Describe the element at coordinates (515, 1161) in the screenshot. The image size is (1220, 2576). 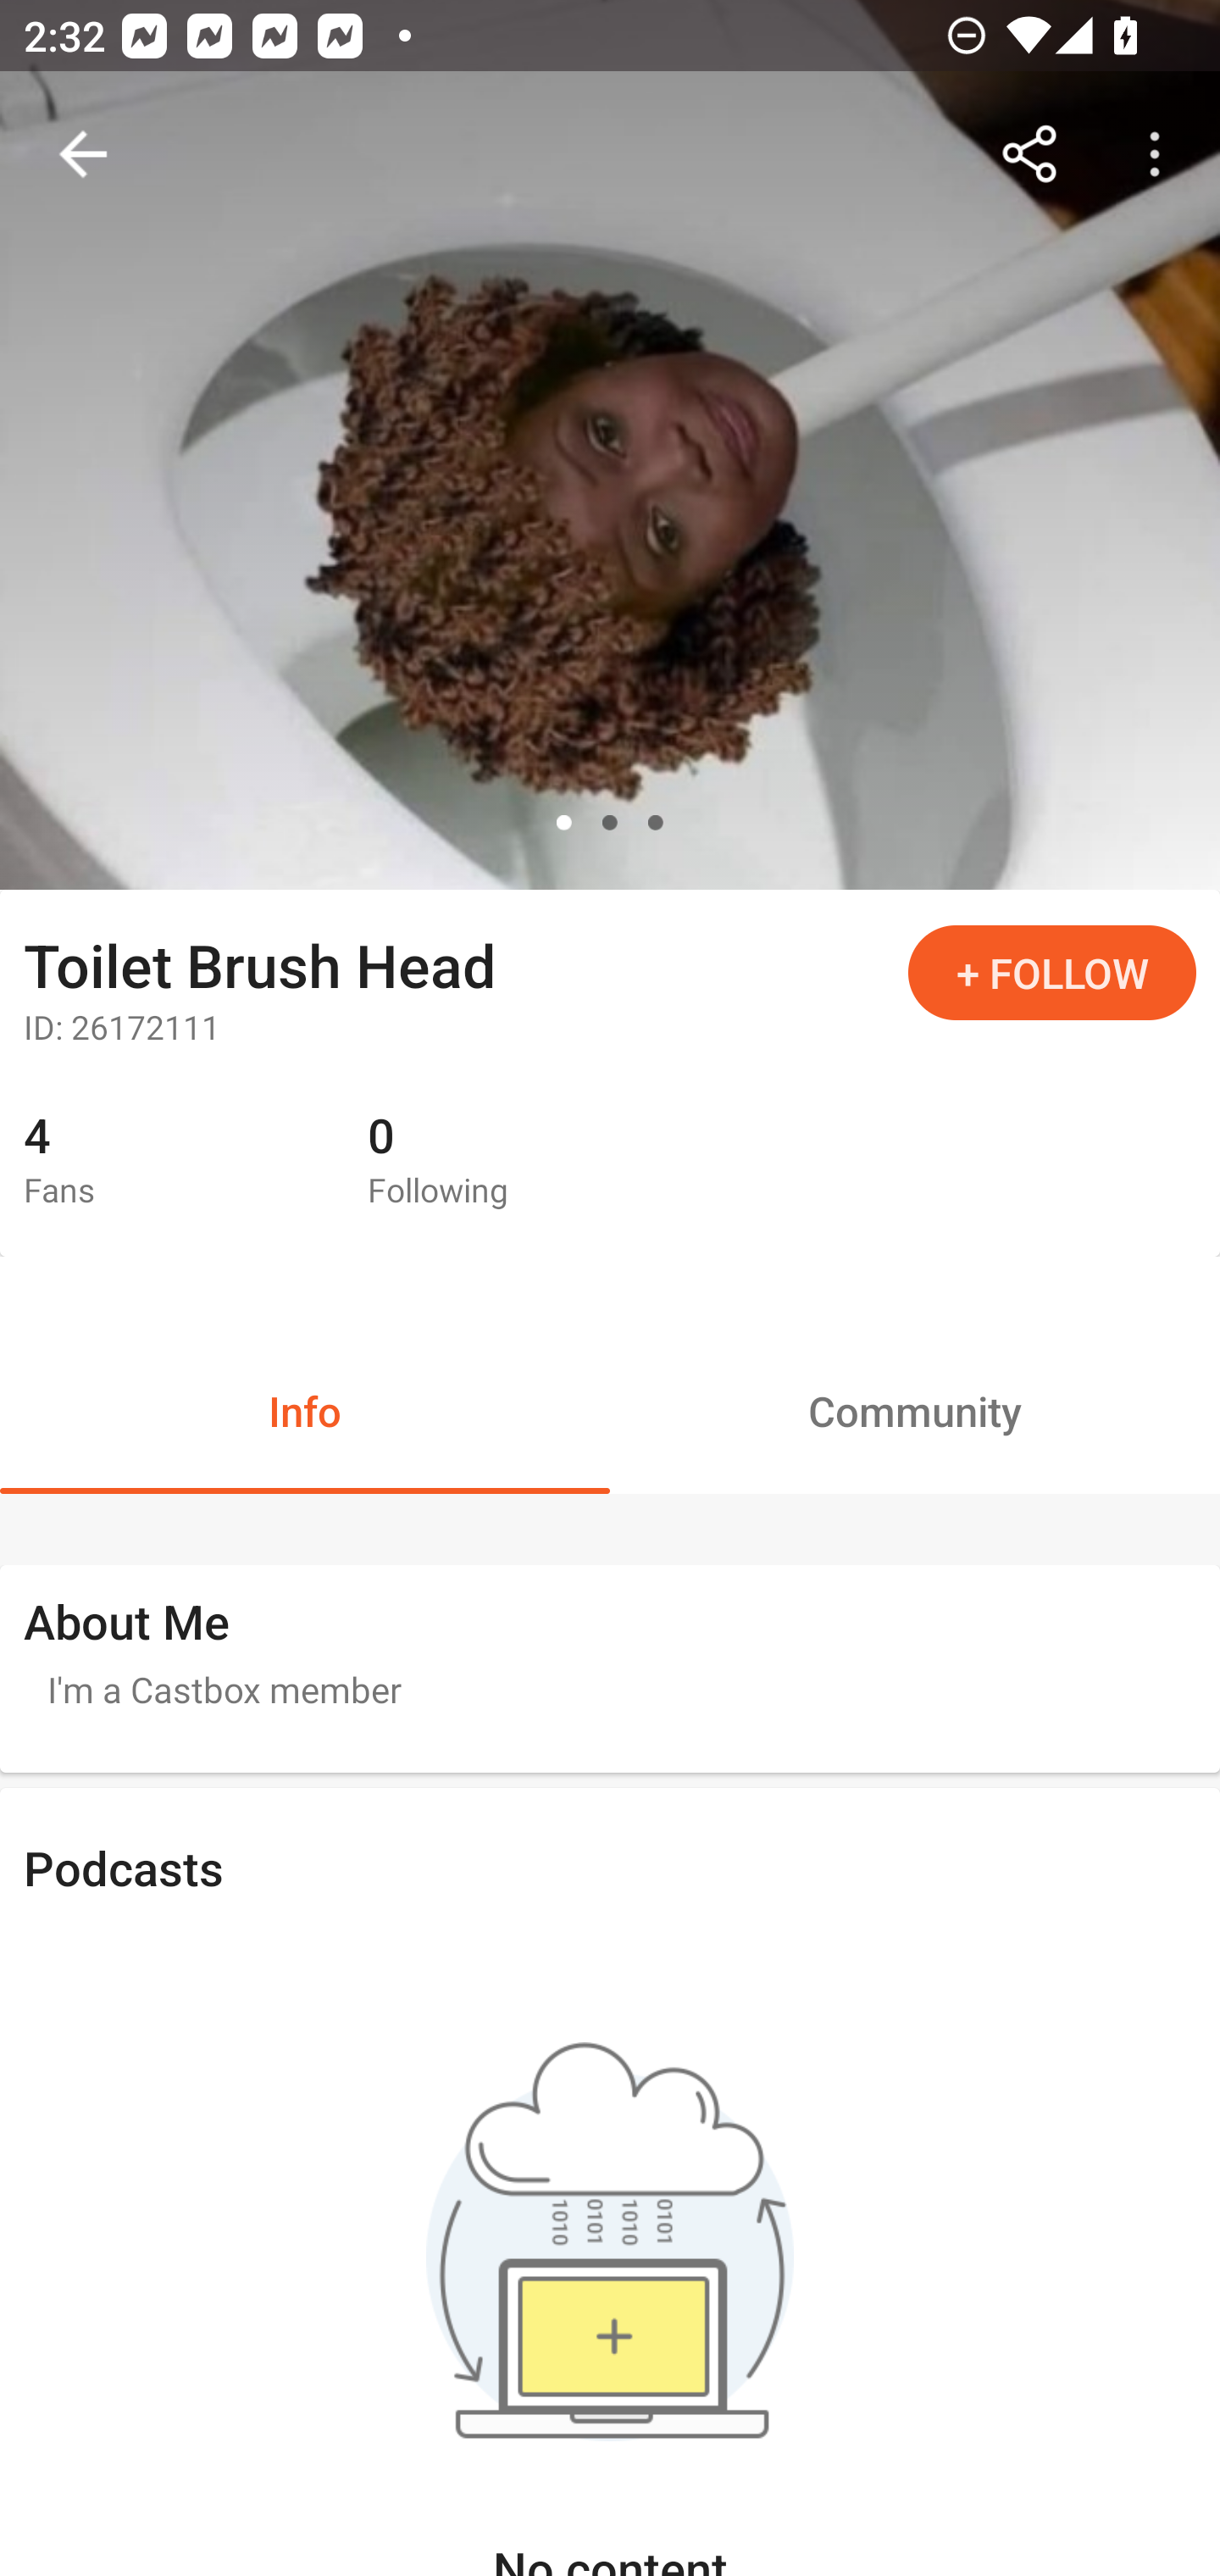
I see `0 Following` at that location.